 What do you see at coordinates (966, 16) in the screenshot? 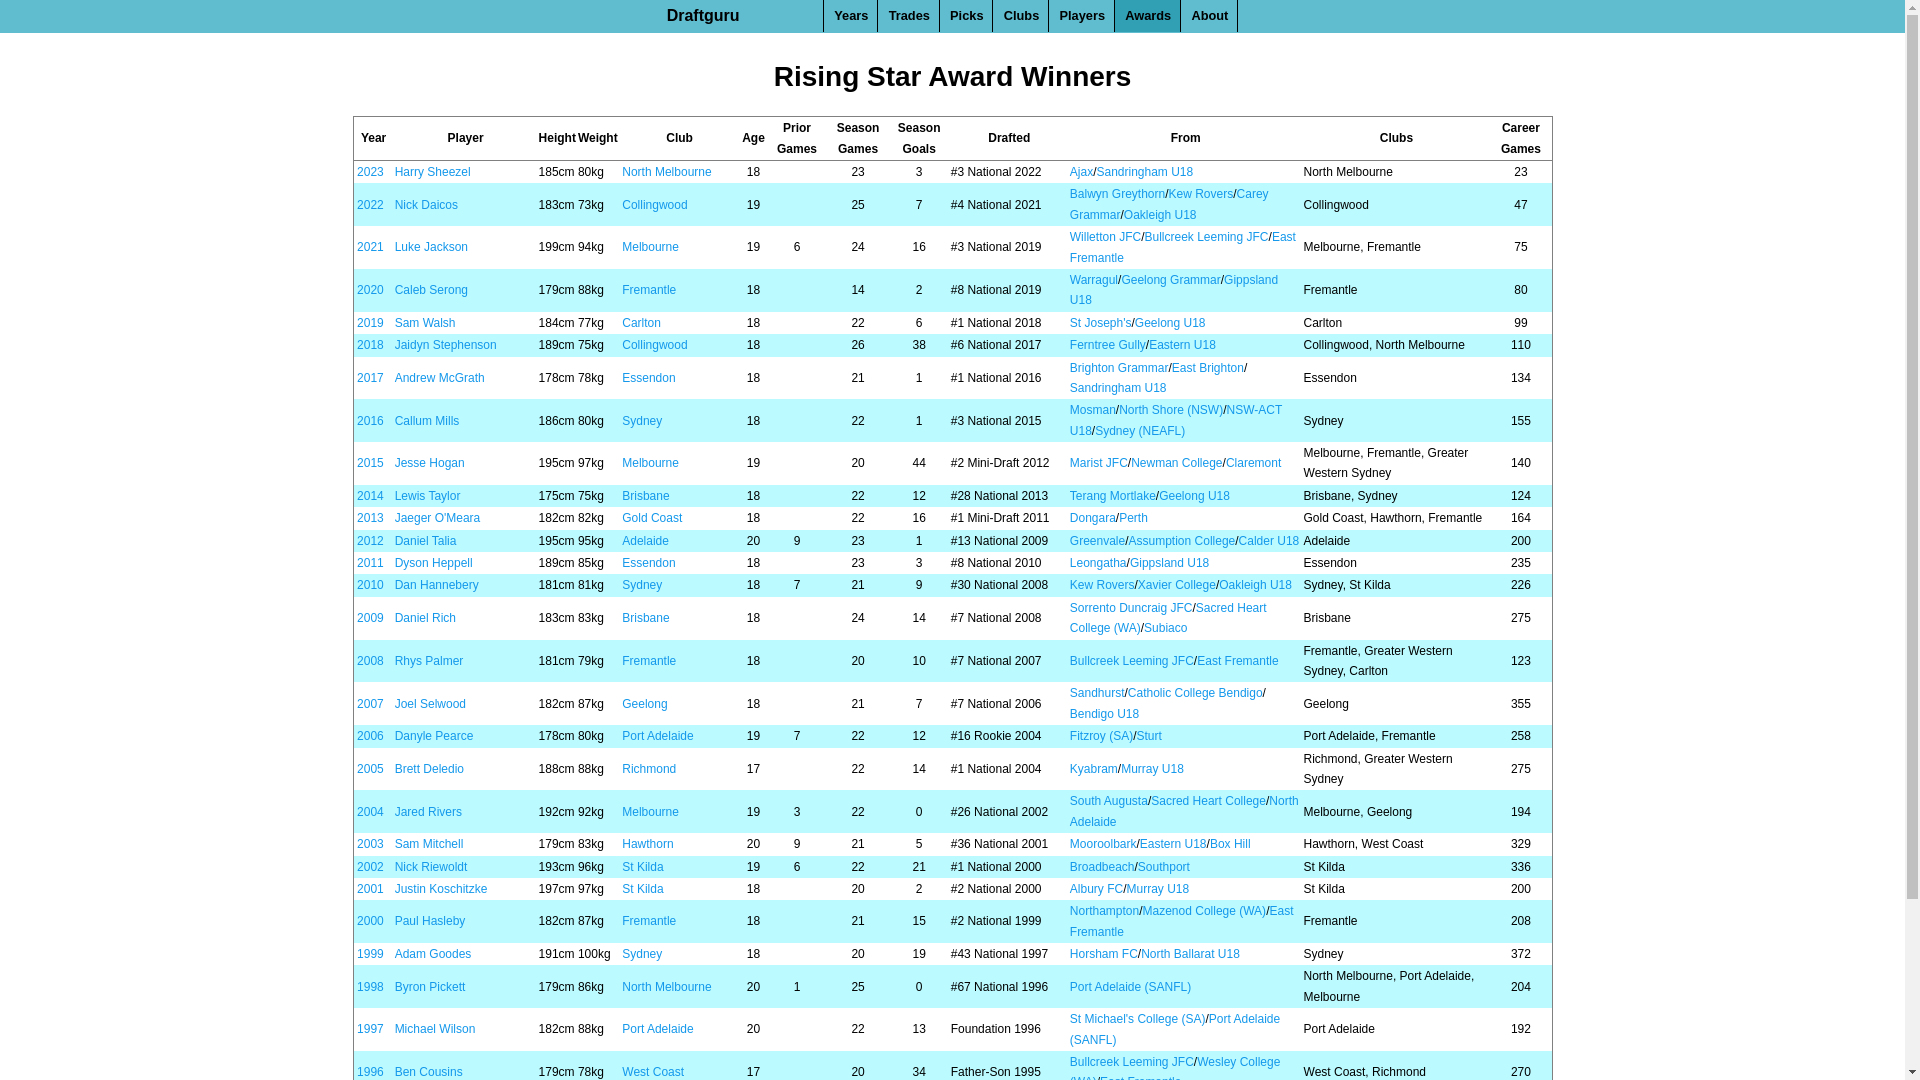
I see `Picks` at bounding box center [966, 16].